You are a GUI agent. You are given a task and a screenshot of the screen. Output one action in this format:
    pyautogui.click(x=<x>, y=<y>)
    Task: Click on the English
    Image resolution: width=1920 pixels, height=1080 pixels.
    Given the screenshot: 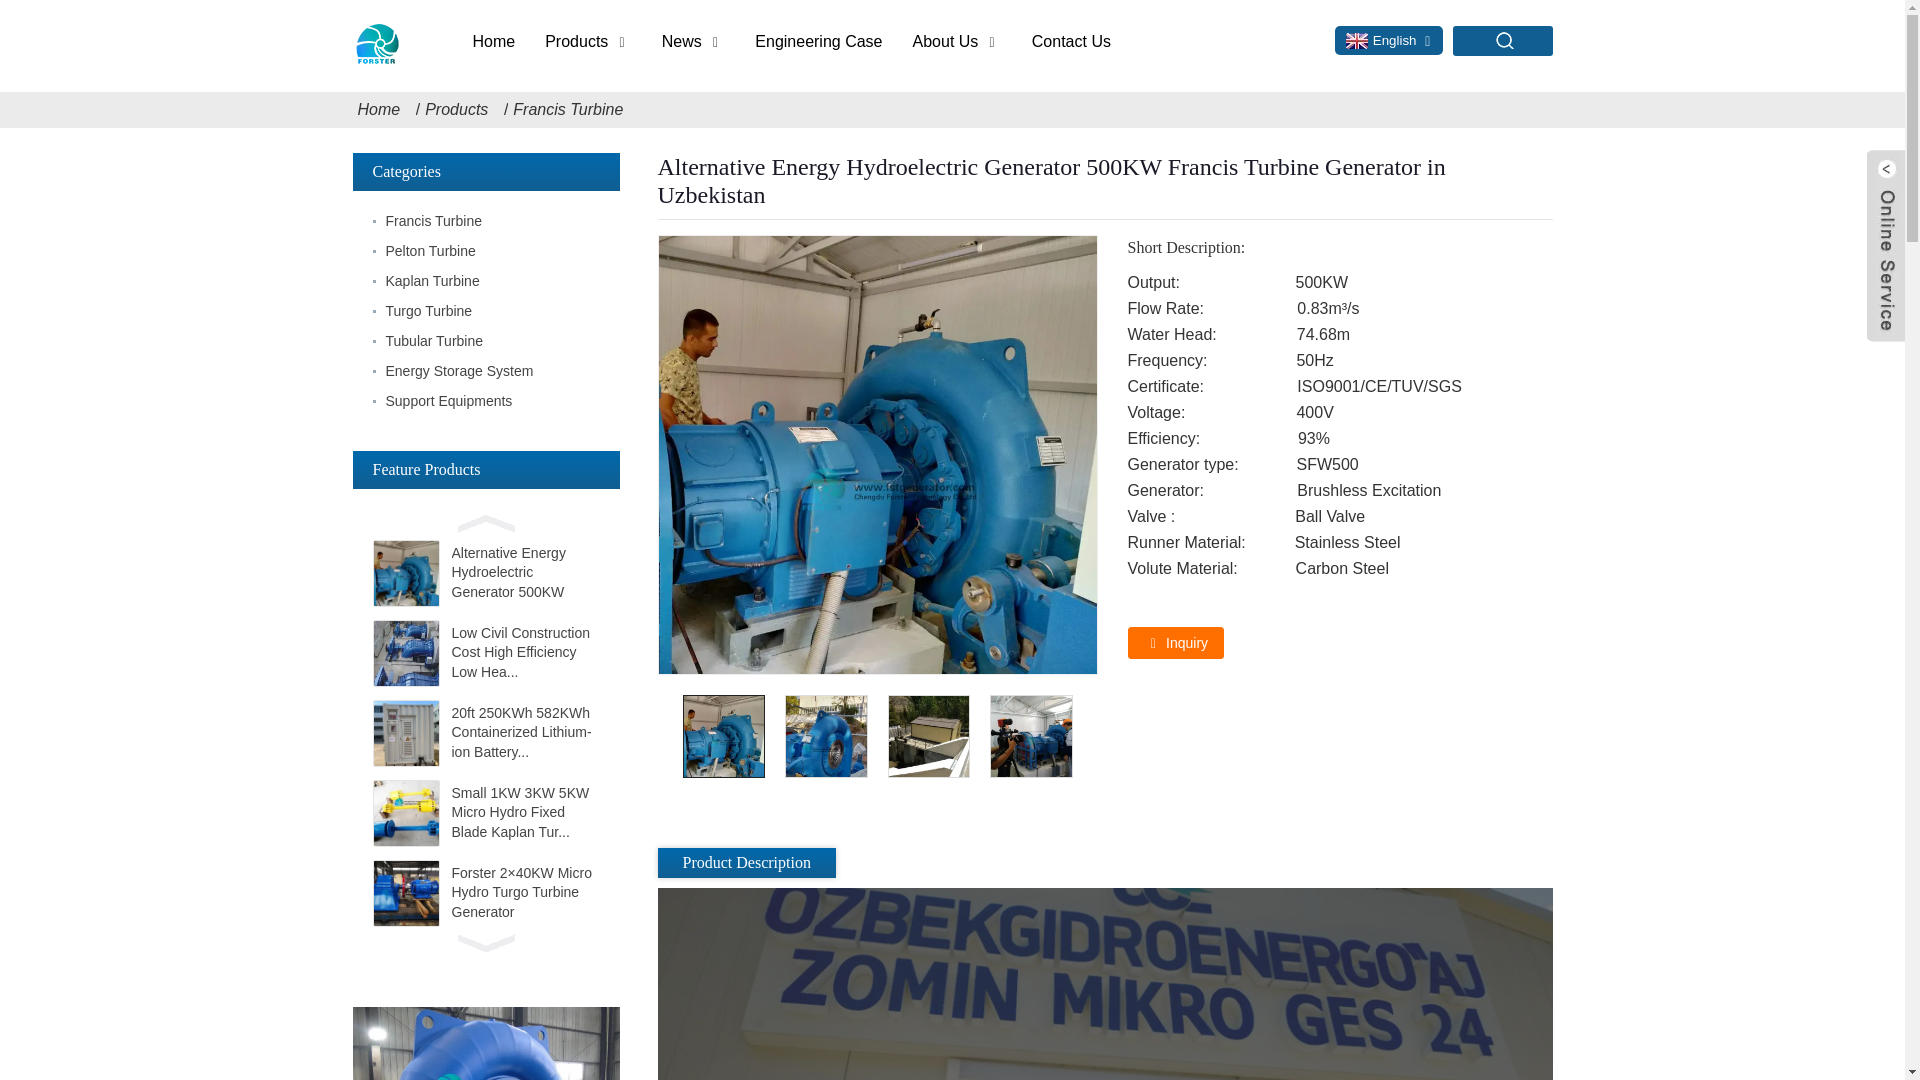 What is the action you would take?
    pyautogui.click(x=1378, y=40)
    